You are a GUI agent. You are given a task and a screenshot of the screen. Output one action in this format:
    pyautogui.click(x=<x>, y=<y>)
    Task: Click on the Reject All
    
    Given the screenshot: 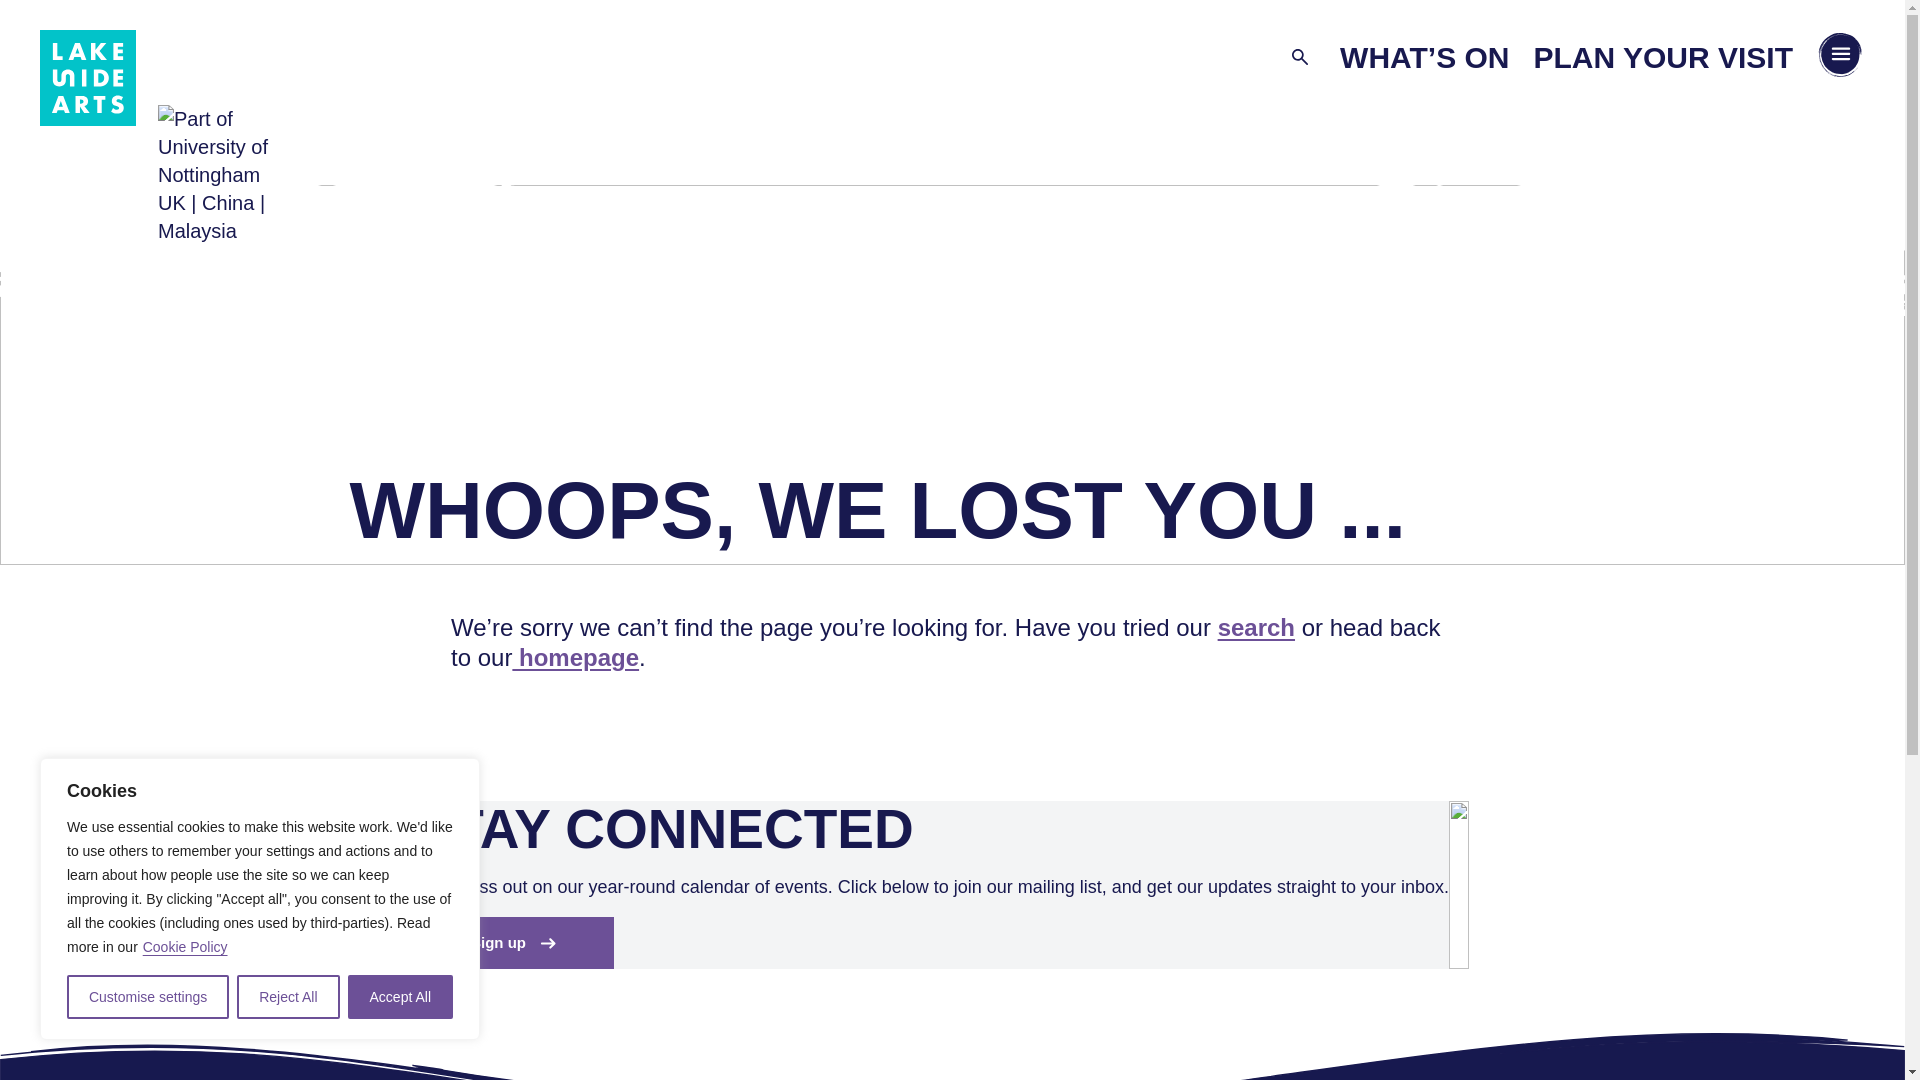 What is the action you would take?
    pyautogui.click(x=288, y=997)
    